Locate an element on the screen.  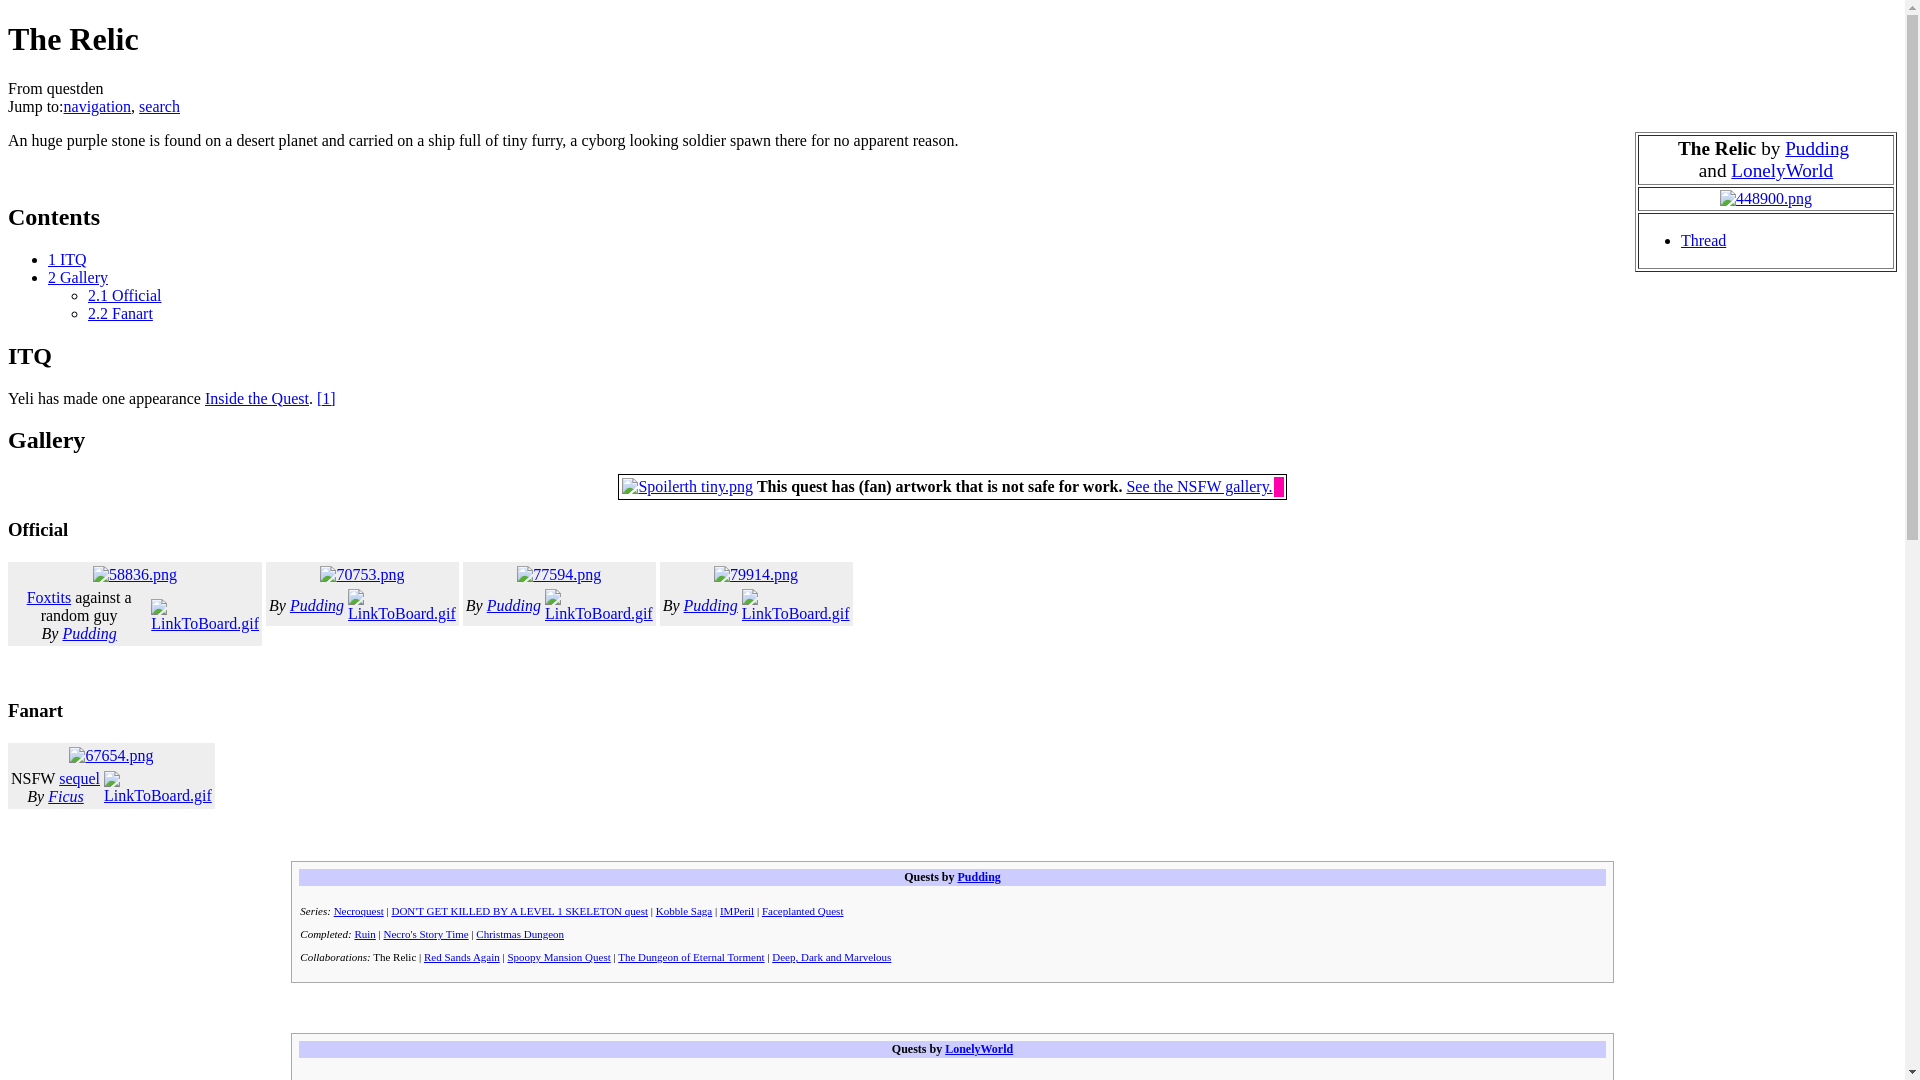
LonelyWorld is located at coordinates (1782, 170).